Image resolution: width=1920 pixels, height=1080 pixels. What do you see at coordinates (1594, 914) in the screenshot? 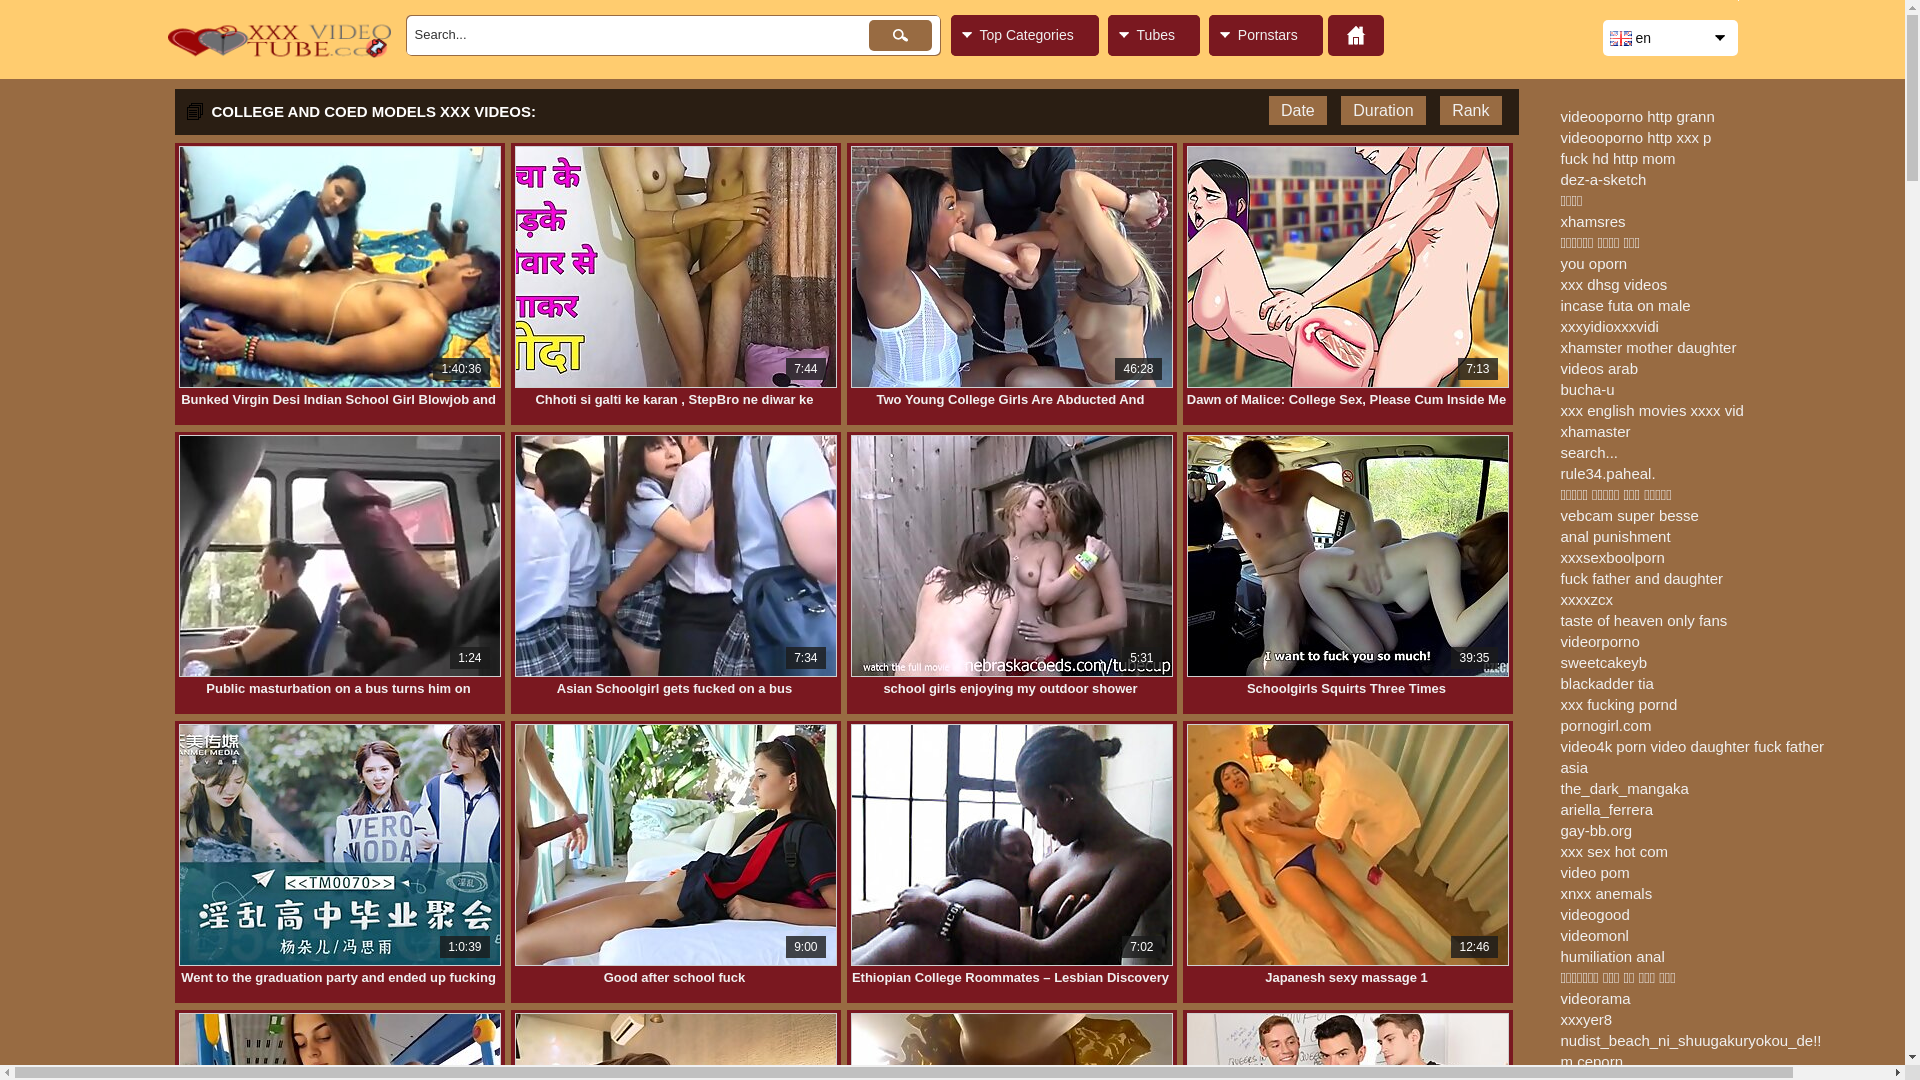
I see `videogood` at bounding box center [1594, 914].